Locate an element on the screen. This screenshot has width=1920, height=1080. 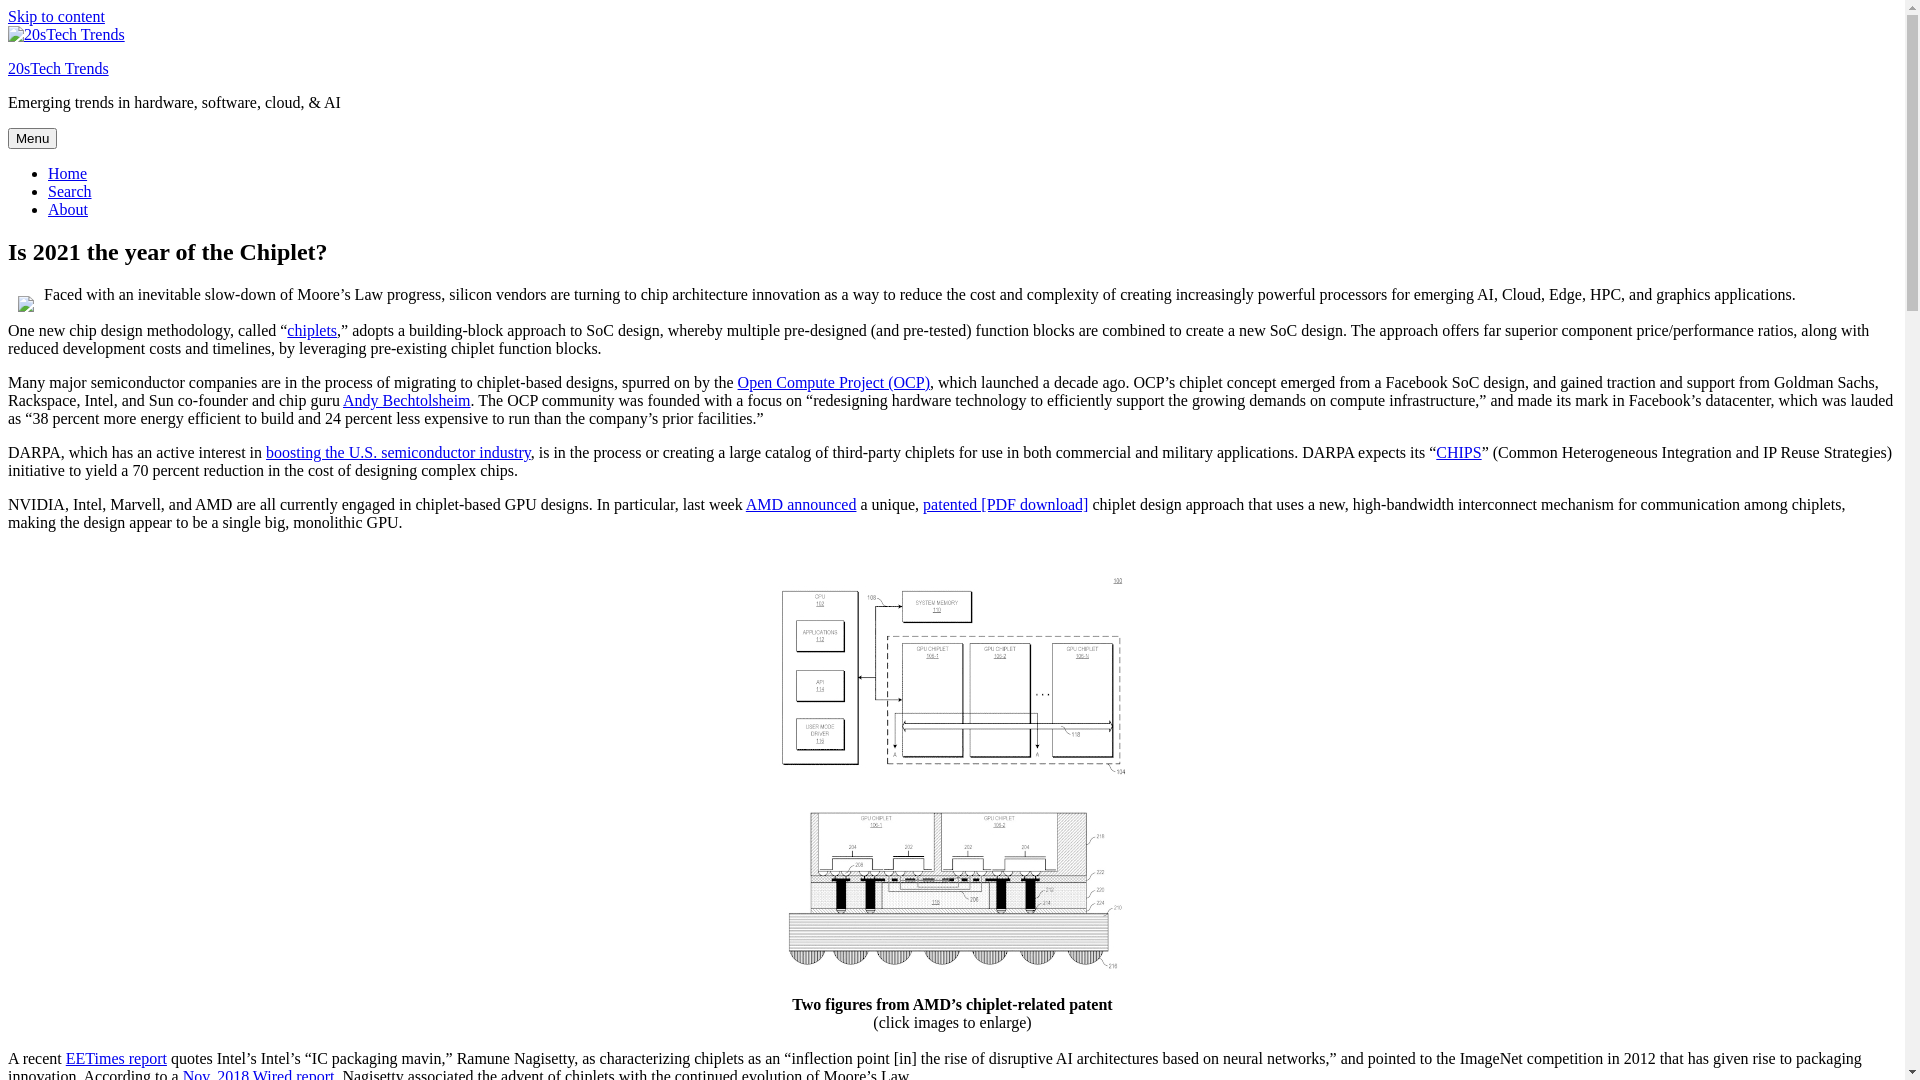
Skip to content is located at coordinates (56, 16).